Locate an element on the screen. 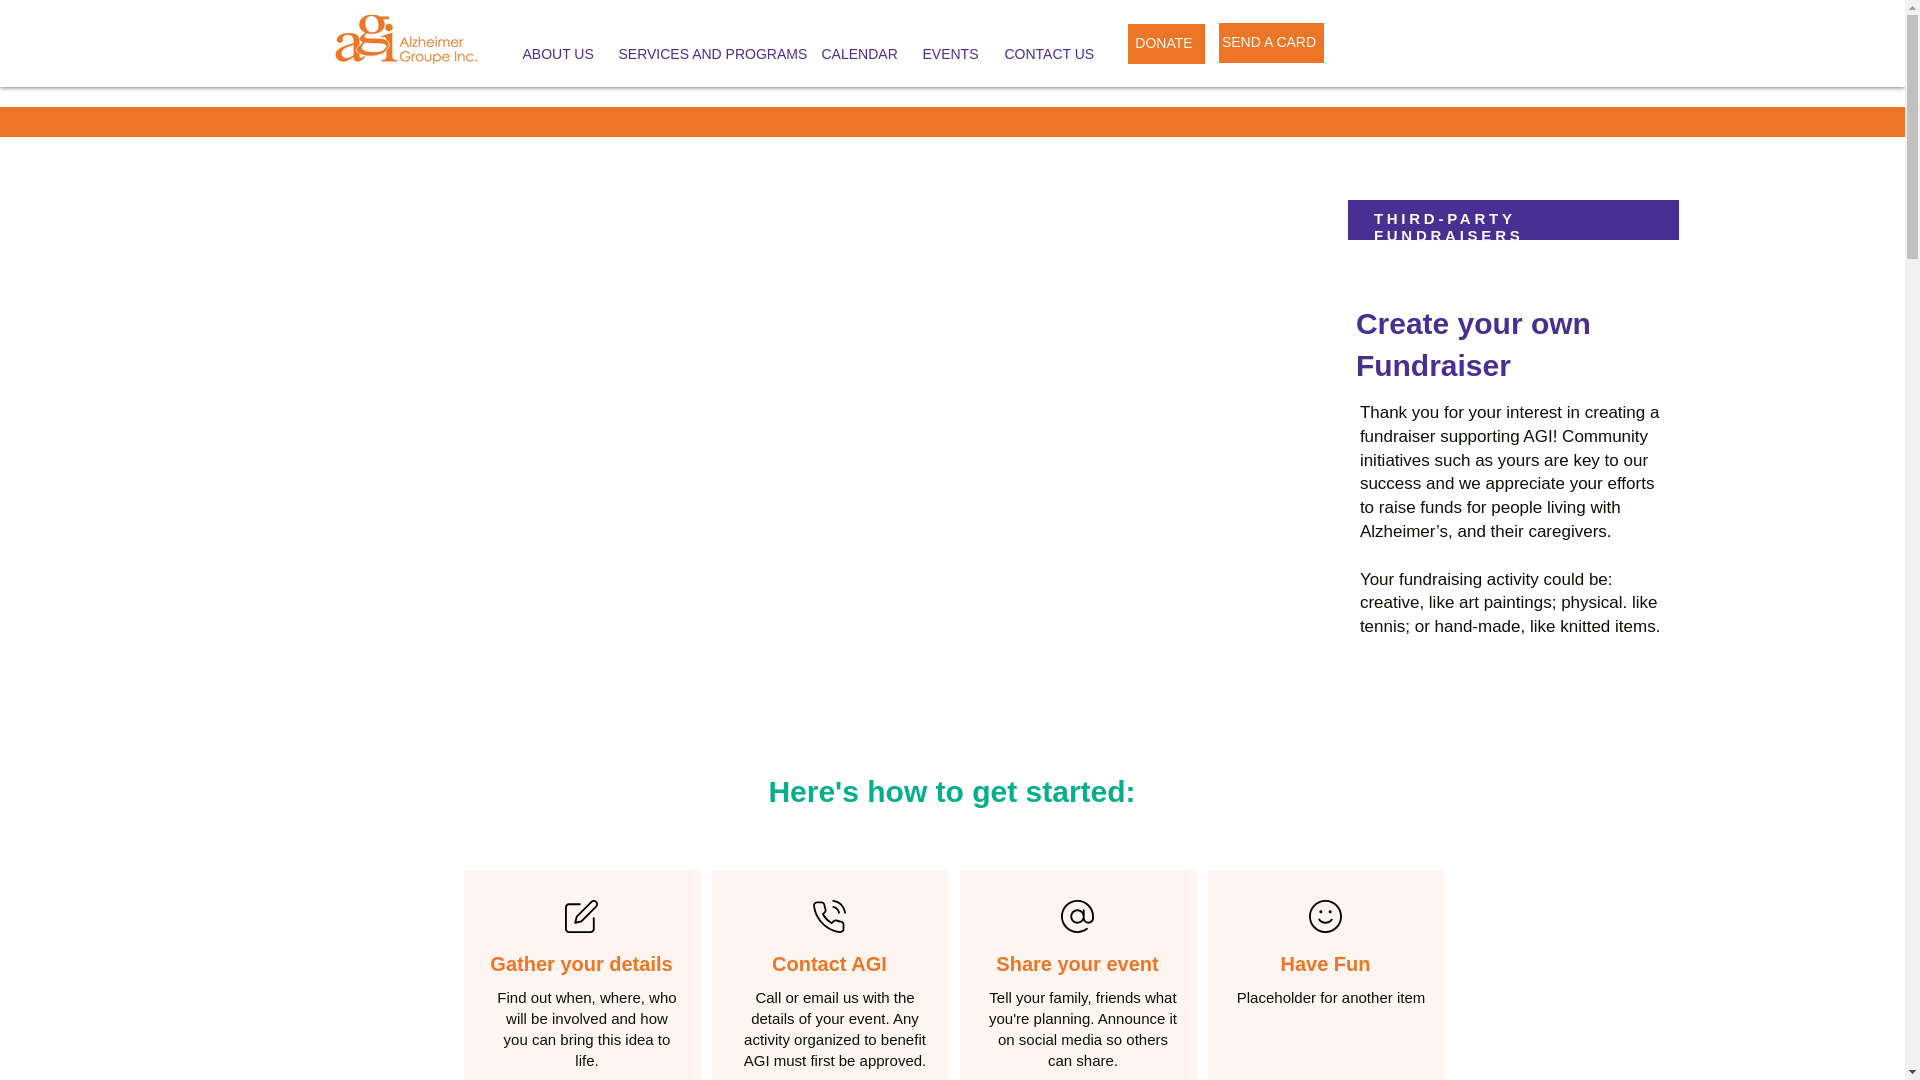 This screenshot has height=1080, width=1920. ABOUT US is located at coordinates (556, 54).